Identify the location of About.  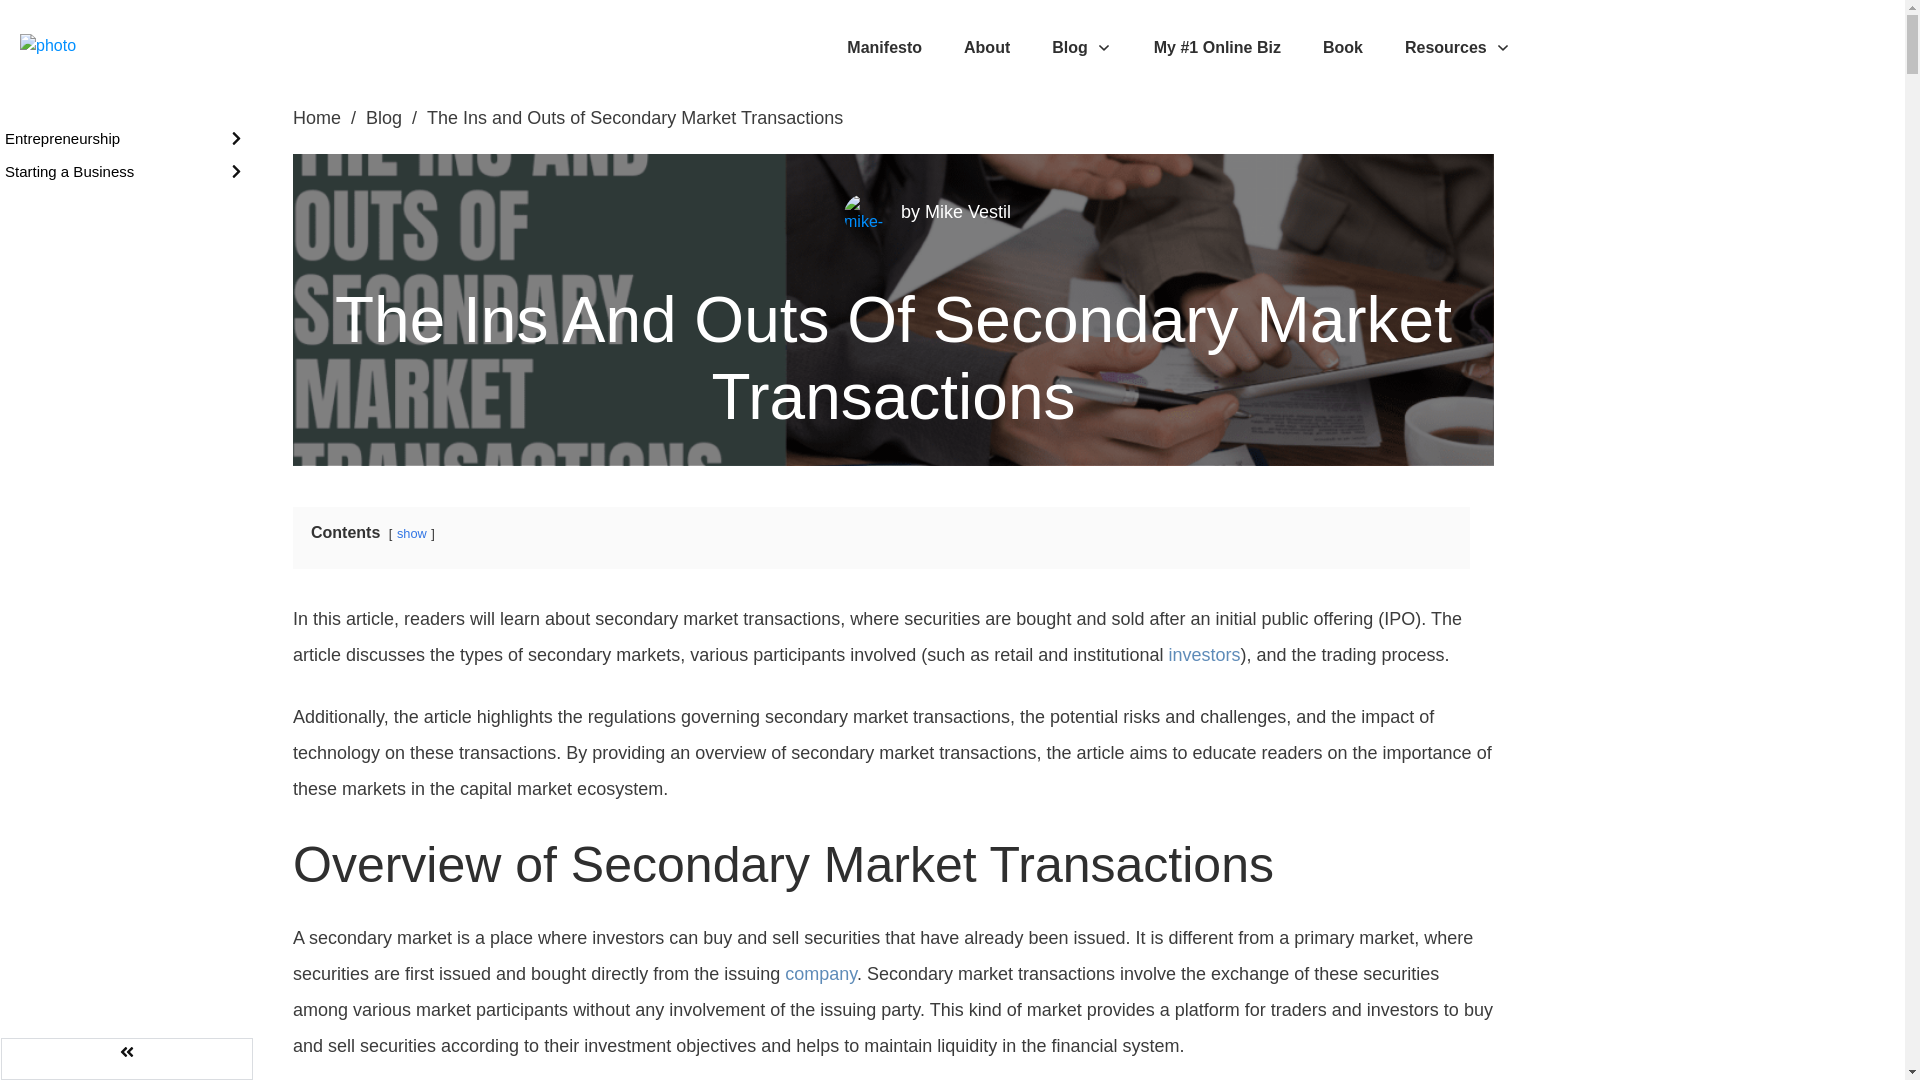
(986, 48).